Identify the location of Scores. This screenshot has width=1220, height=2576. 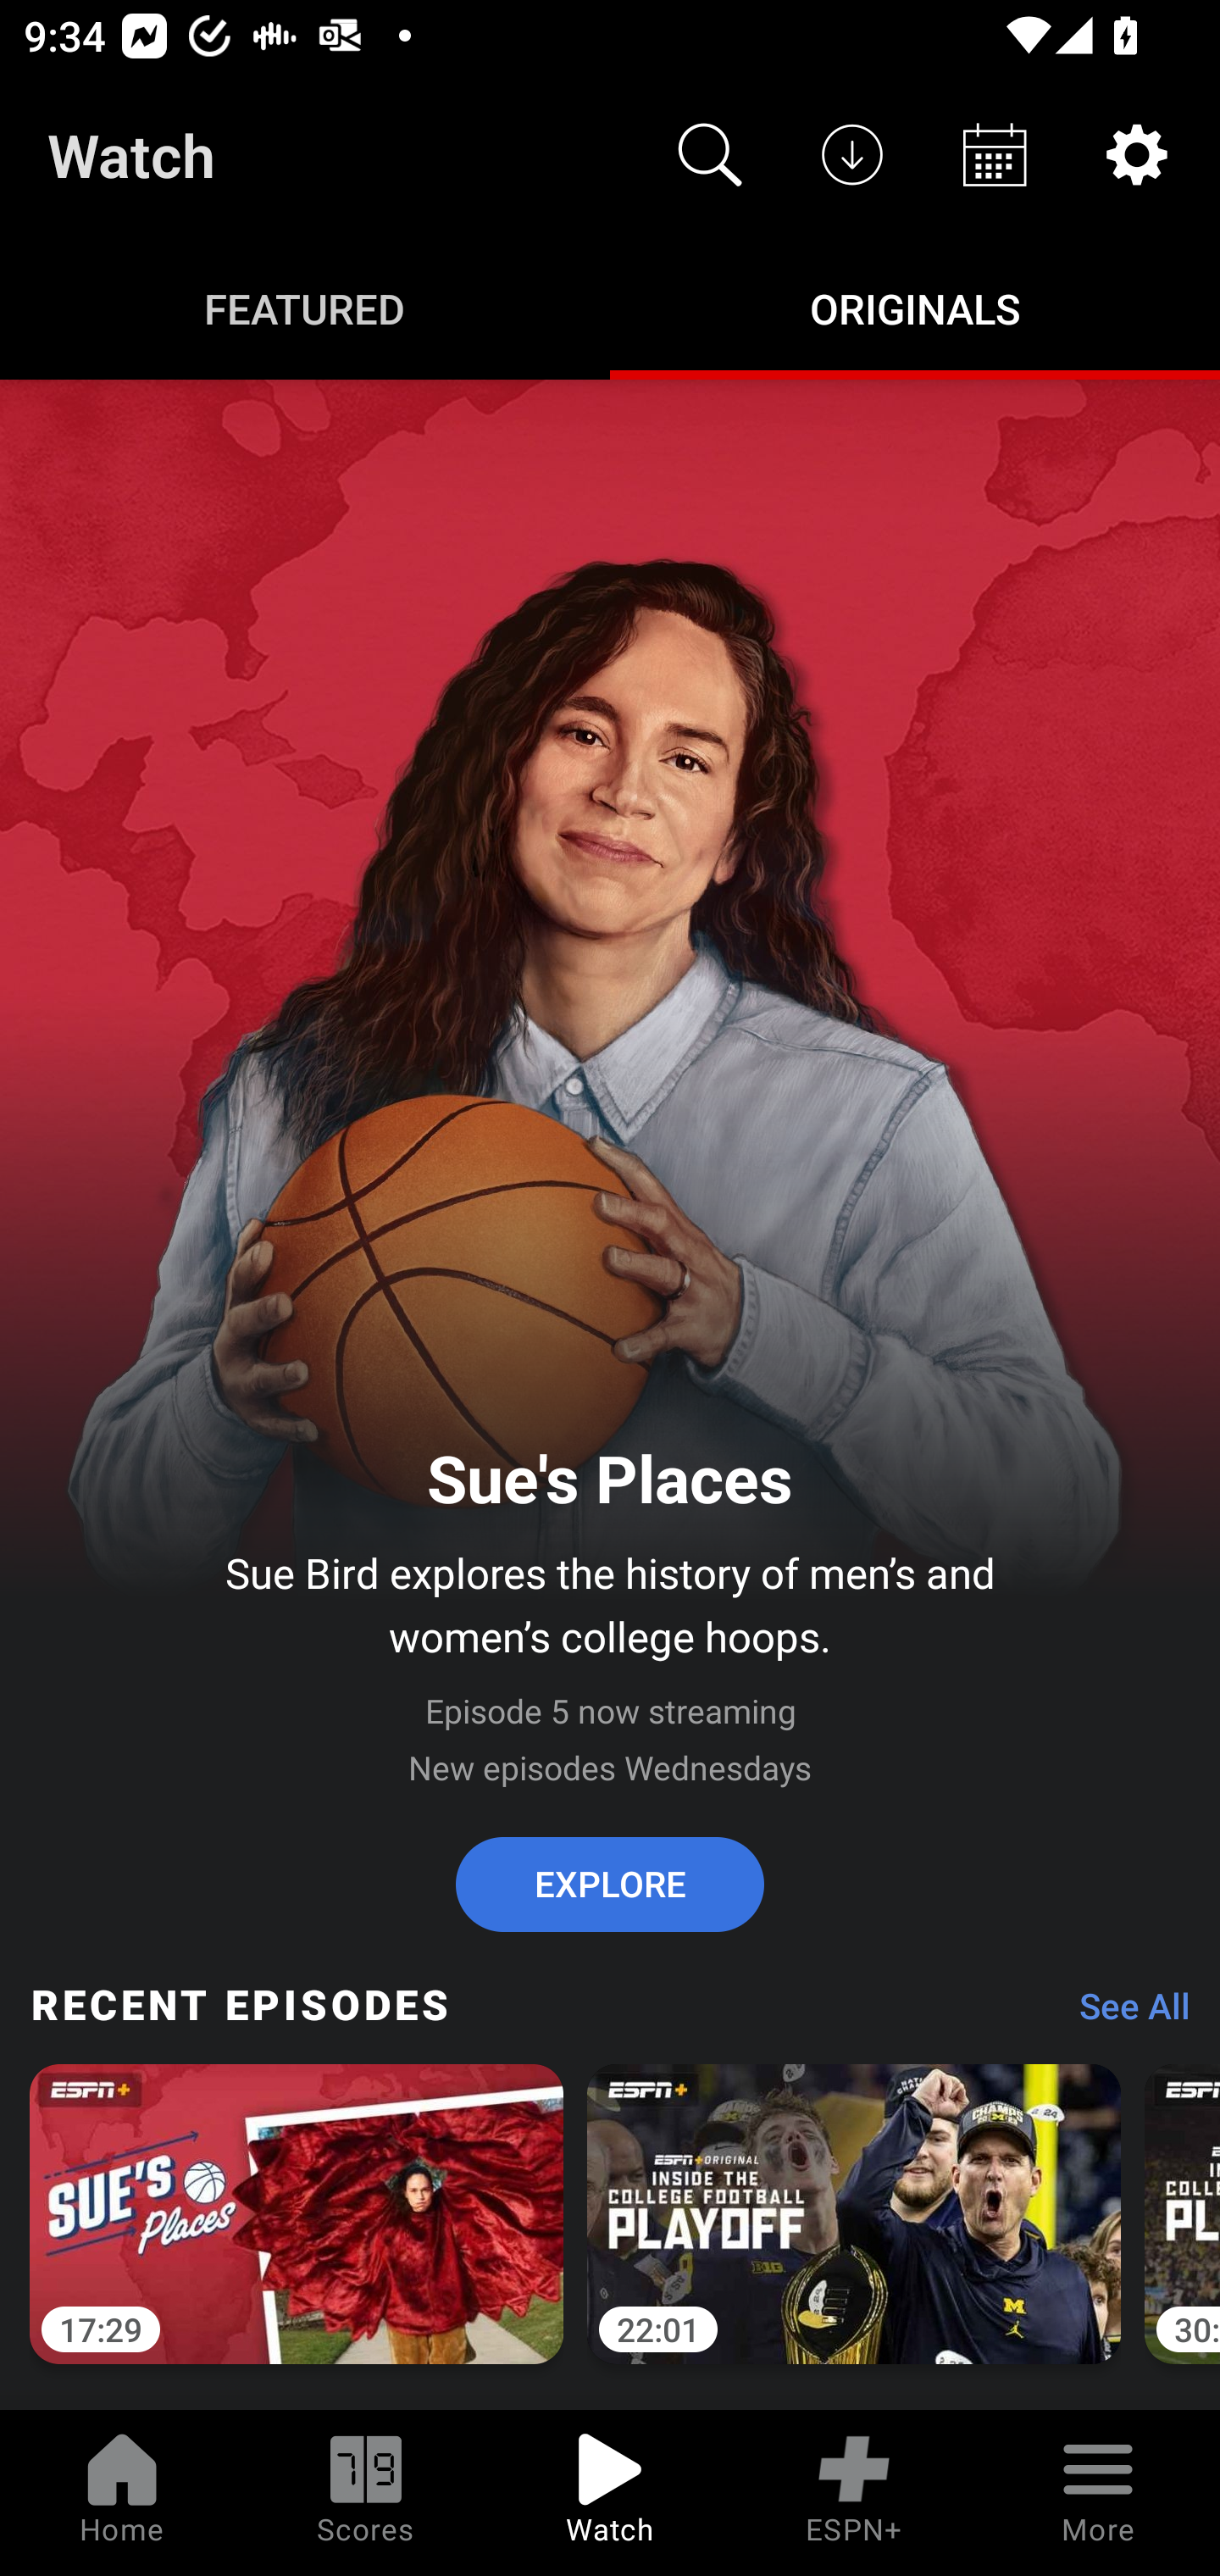
(366, 2493).